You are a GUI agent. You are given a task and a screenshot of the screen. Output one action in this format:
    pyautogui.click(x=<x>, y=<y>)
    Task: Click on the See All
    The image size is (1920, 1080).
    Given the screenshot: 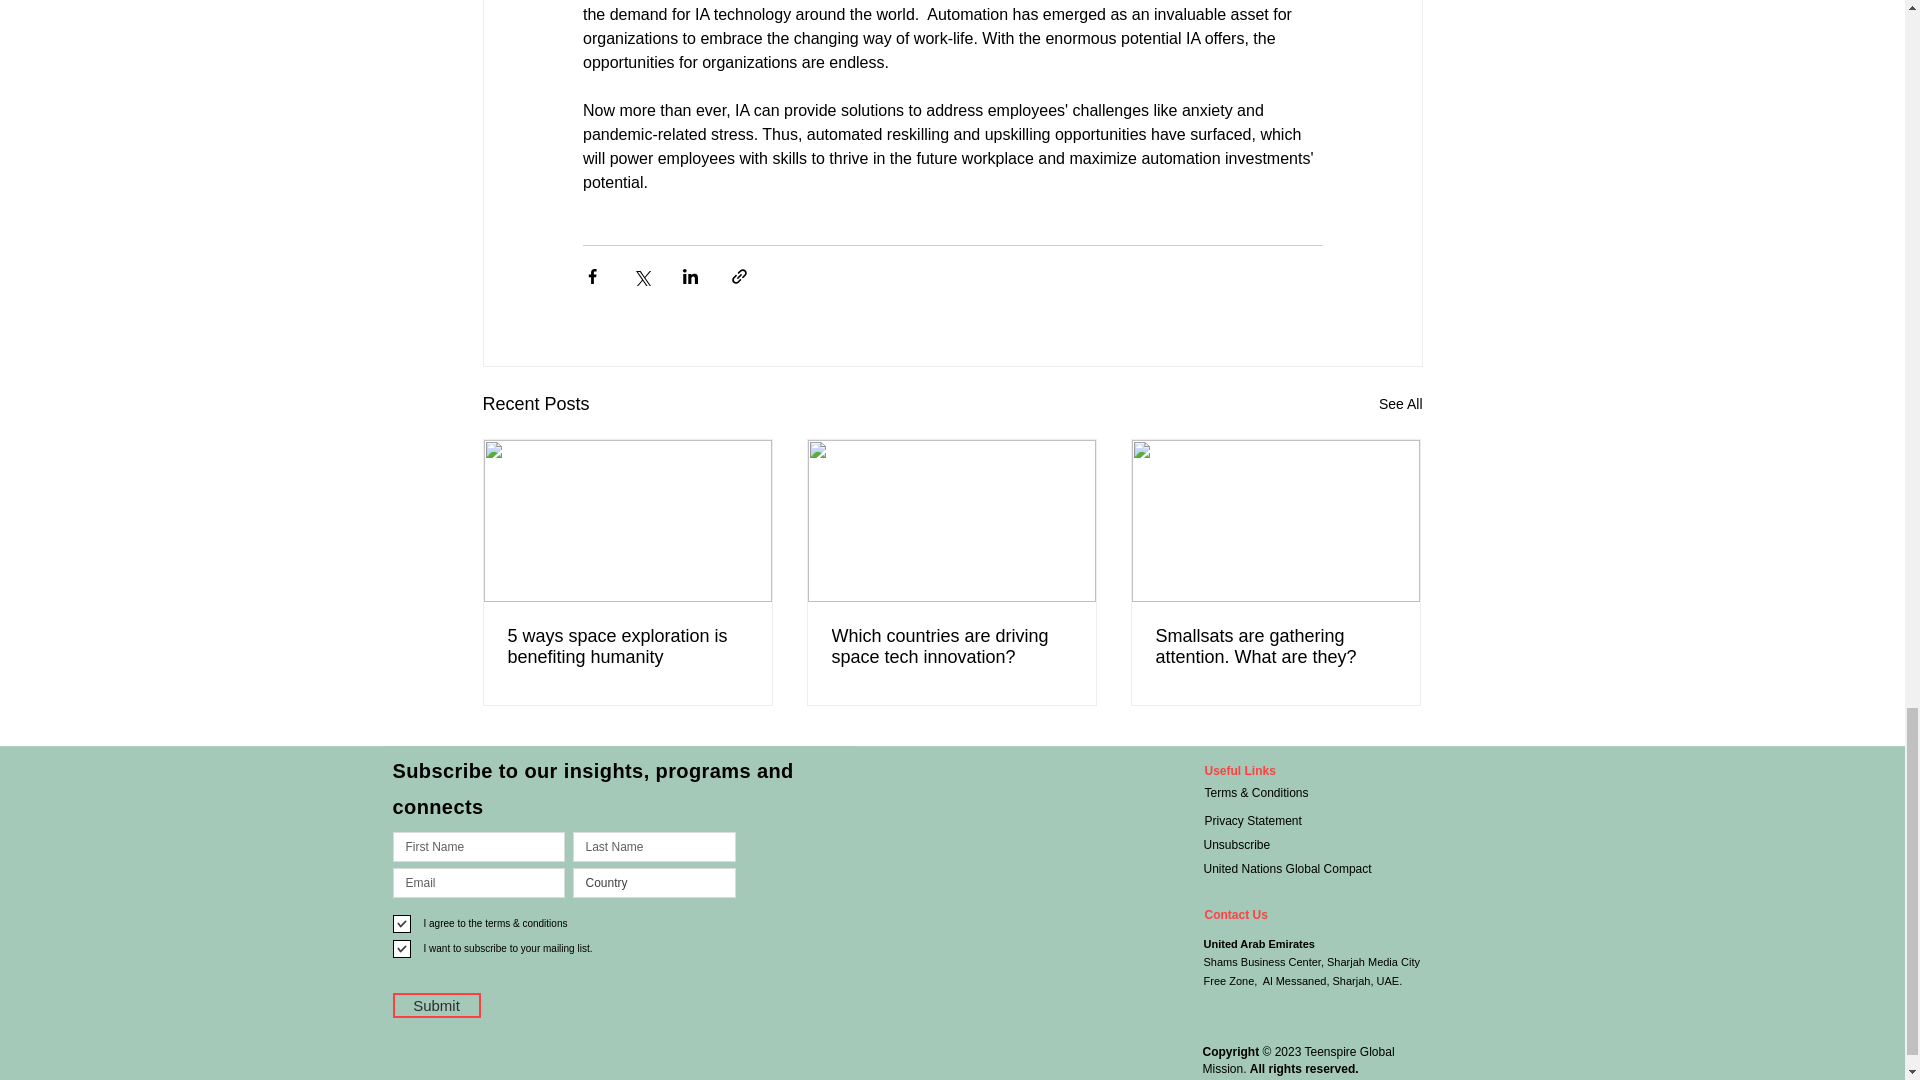 What is the action you would take?
    pyautogui.click(x=1400, y=404)
    